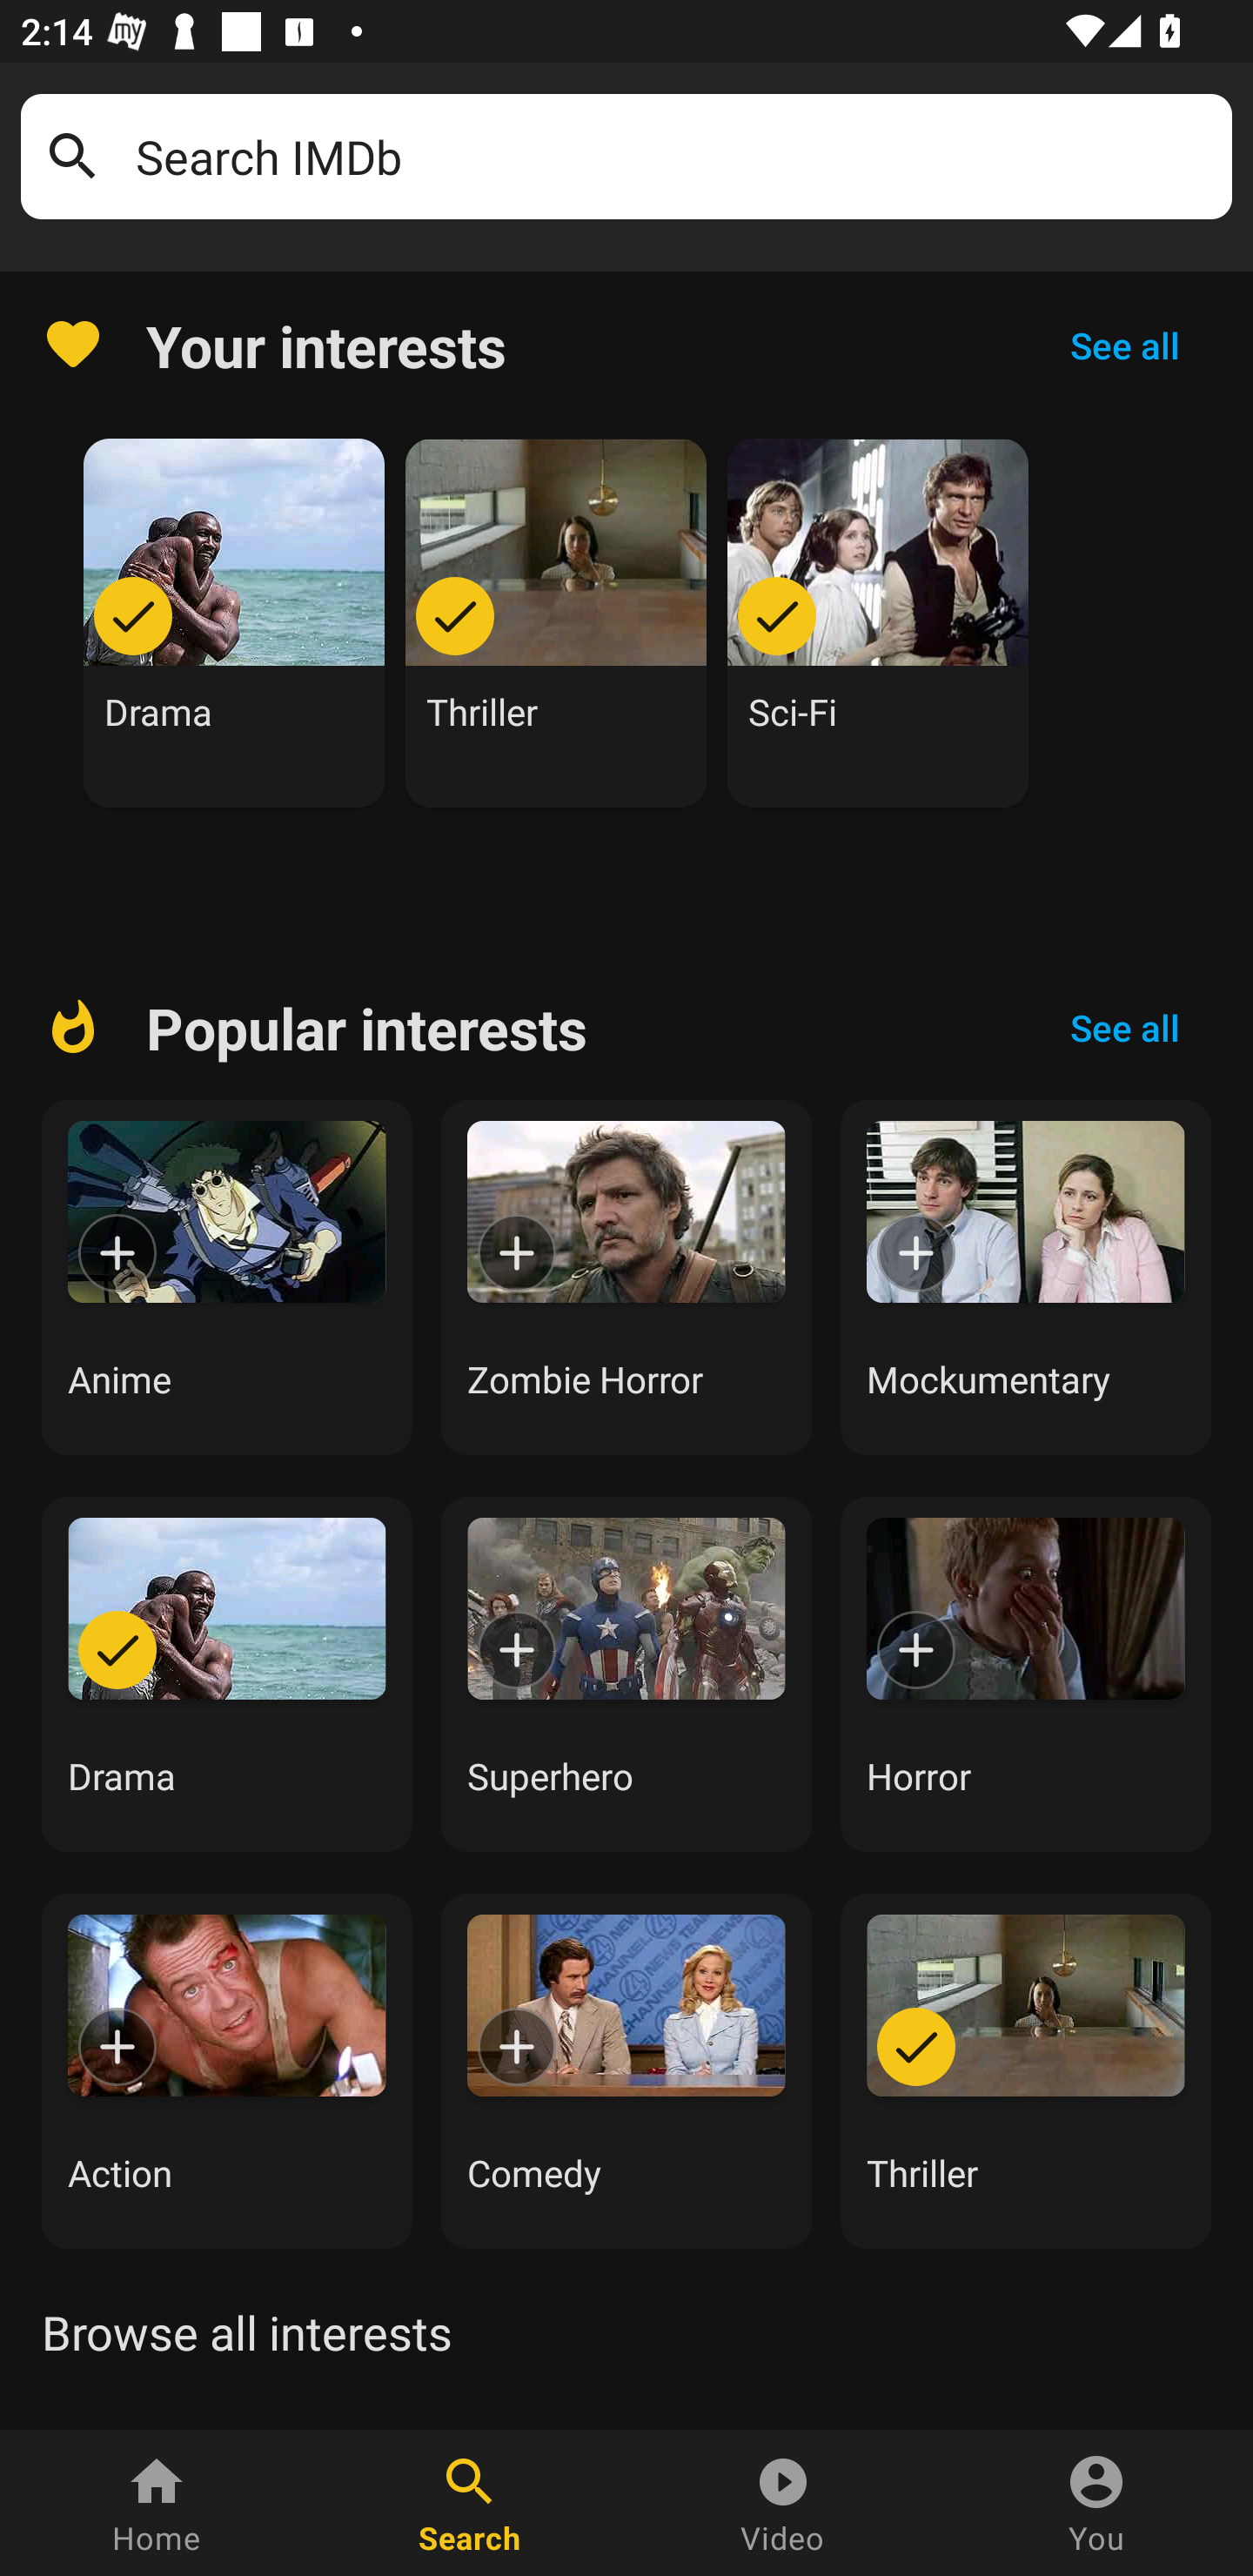 The image size is (1253, 2576). I want to click on You, so click(1096, 2503).